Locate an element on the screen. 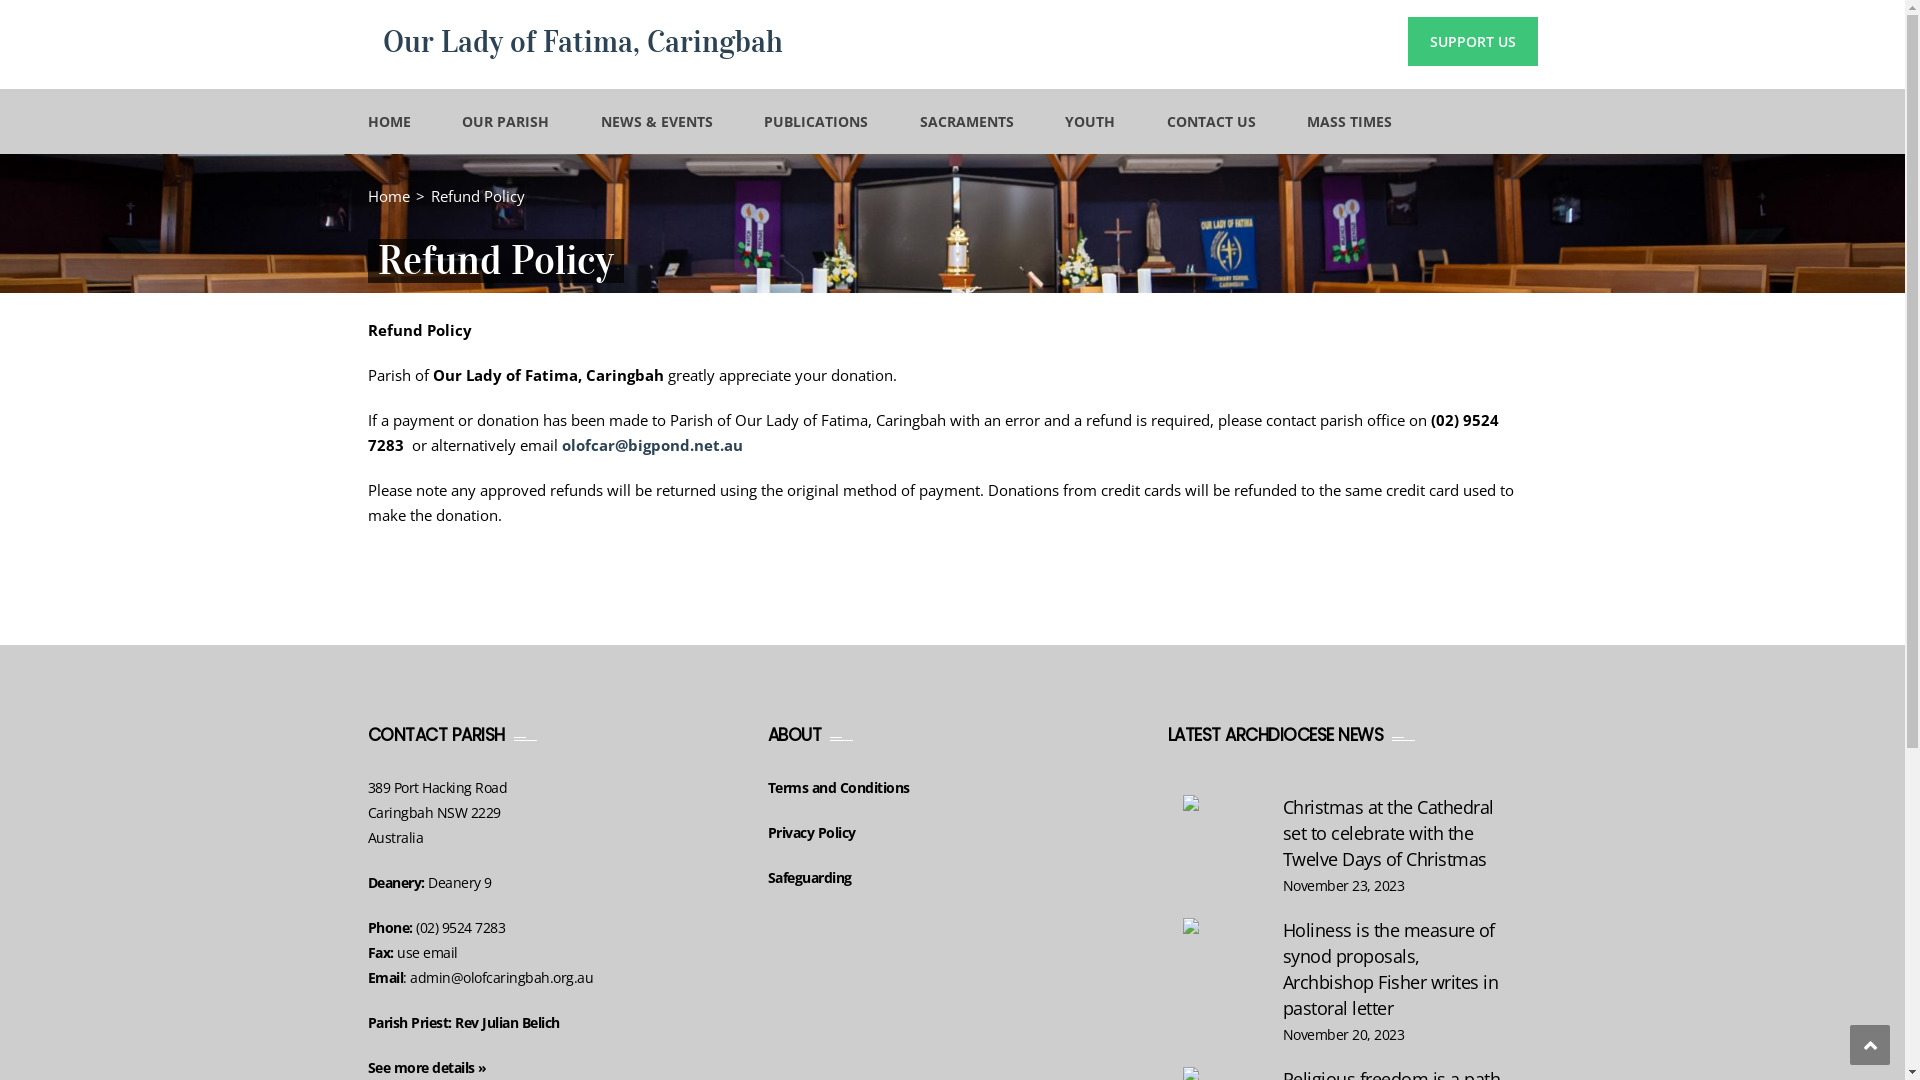 The image size is (1920, 1080). Our Lady of Fatima, Caringbah is located at coordinates (582, 42).